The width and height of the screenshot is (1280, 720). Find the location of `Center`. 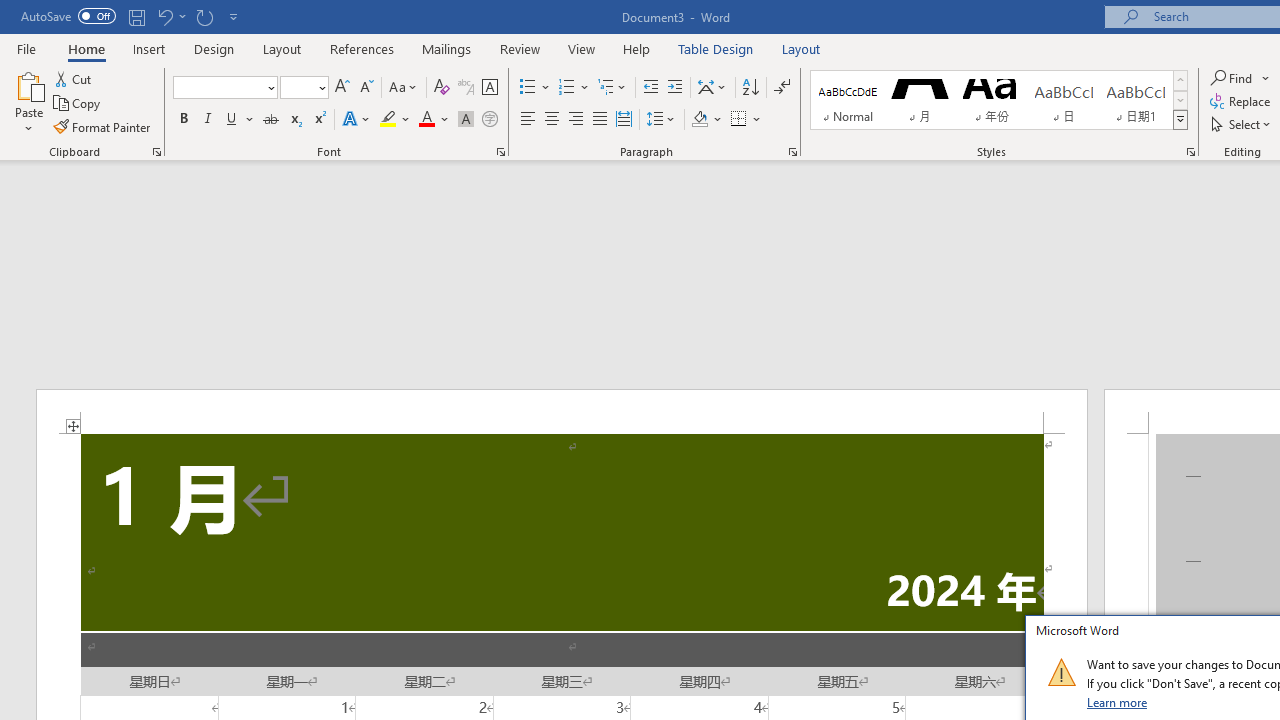

Center is located at coordinates (552, 120).